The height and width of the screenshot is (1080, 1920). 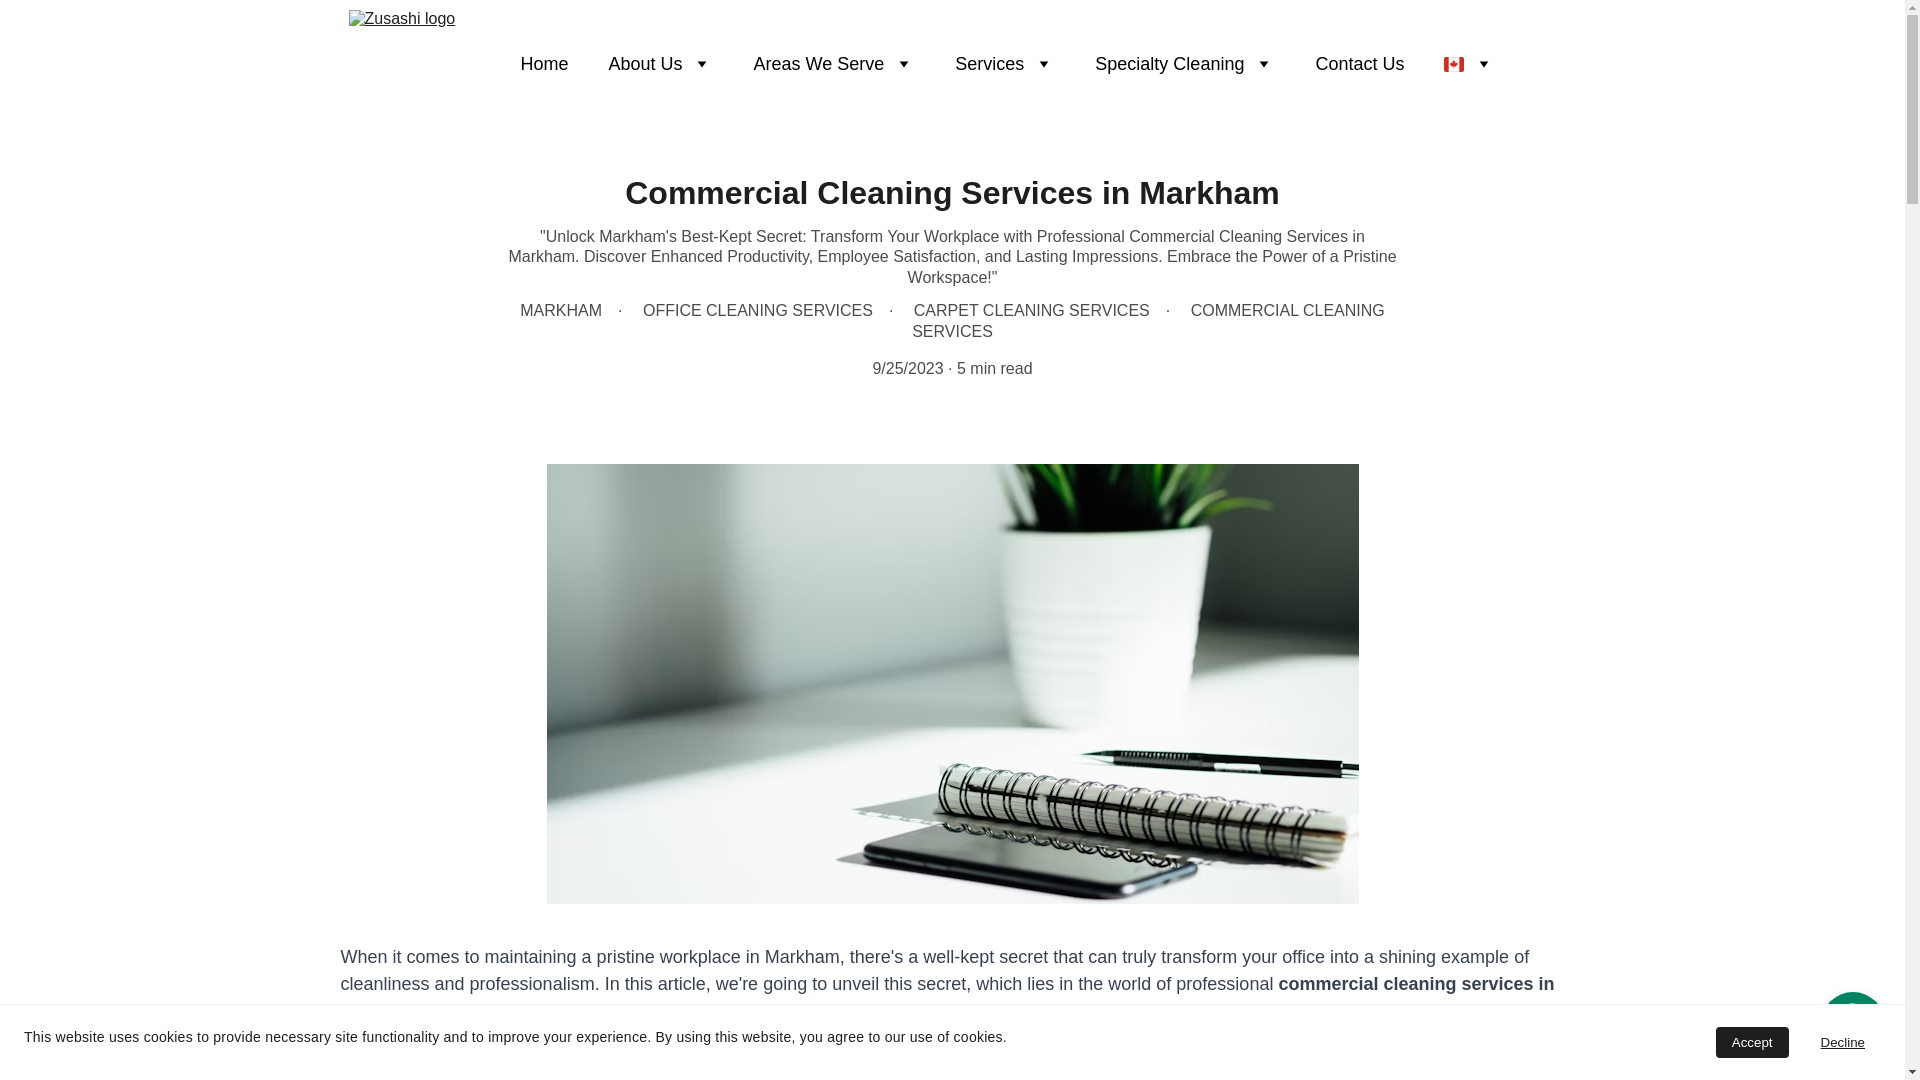 What do you see at coordinates (820, 62) in the screenshot?
I see `Areas We Serve` at bounding box center [820, 62].